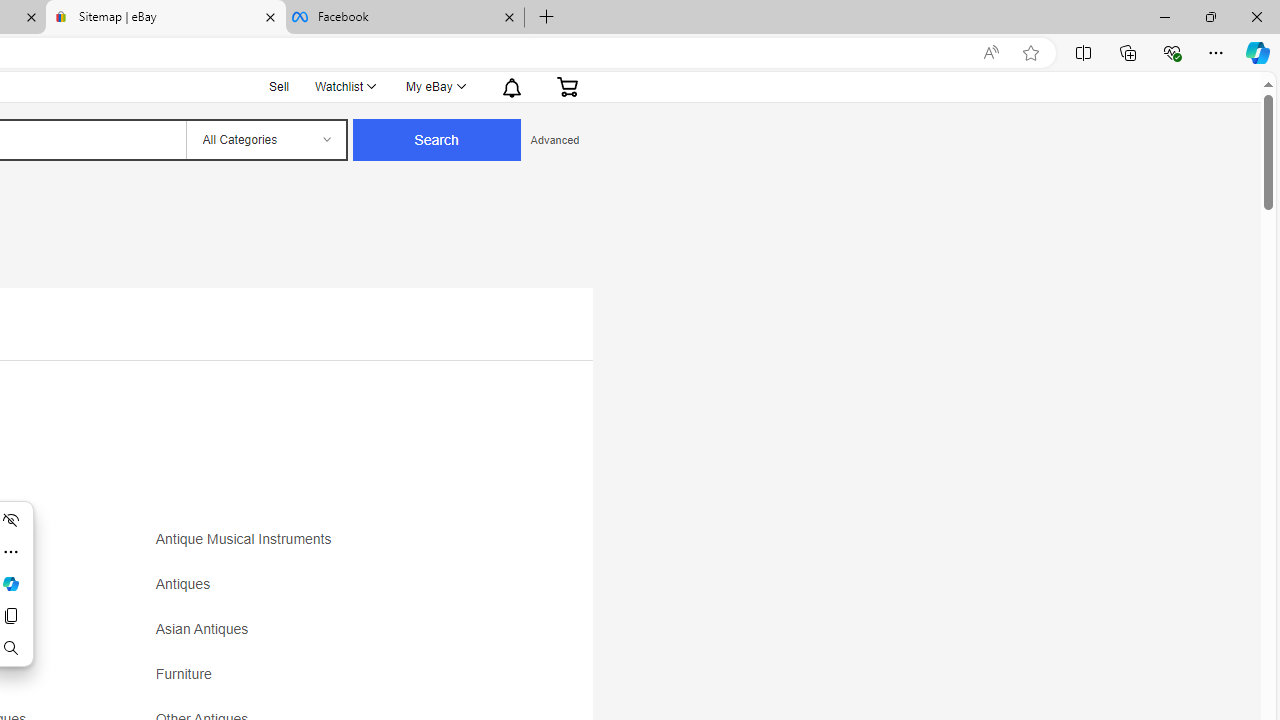 The width and height of the screenshot is (1280, 720). What do you see at coordinates (434, 86) in the screenshot?
I see `My eBayExpand My eBay` at bounding box center [434, 86].